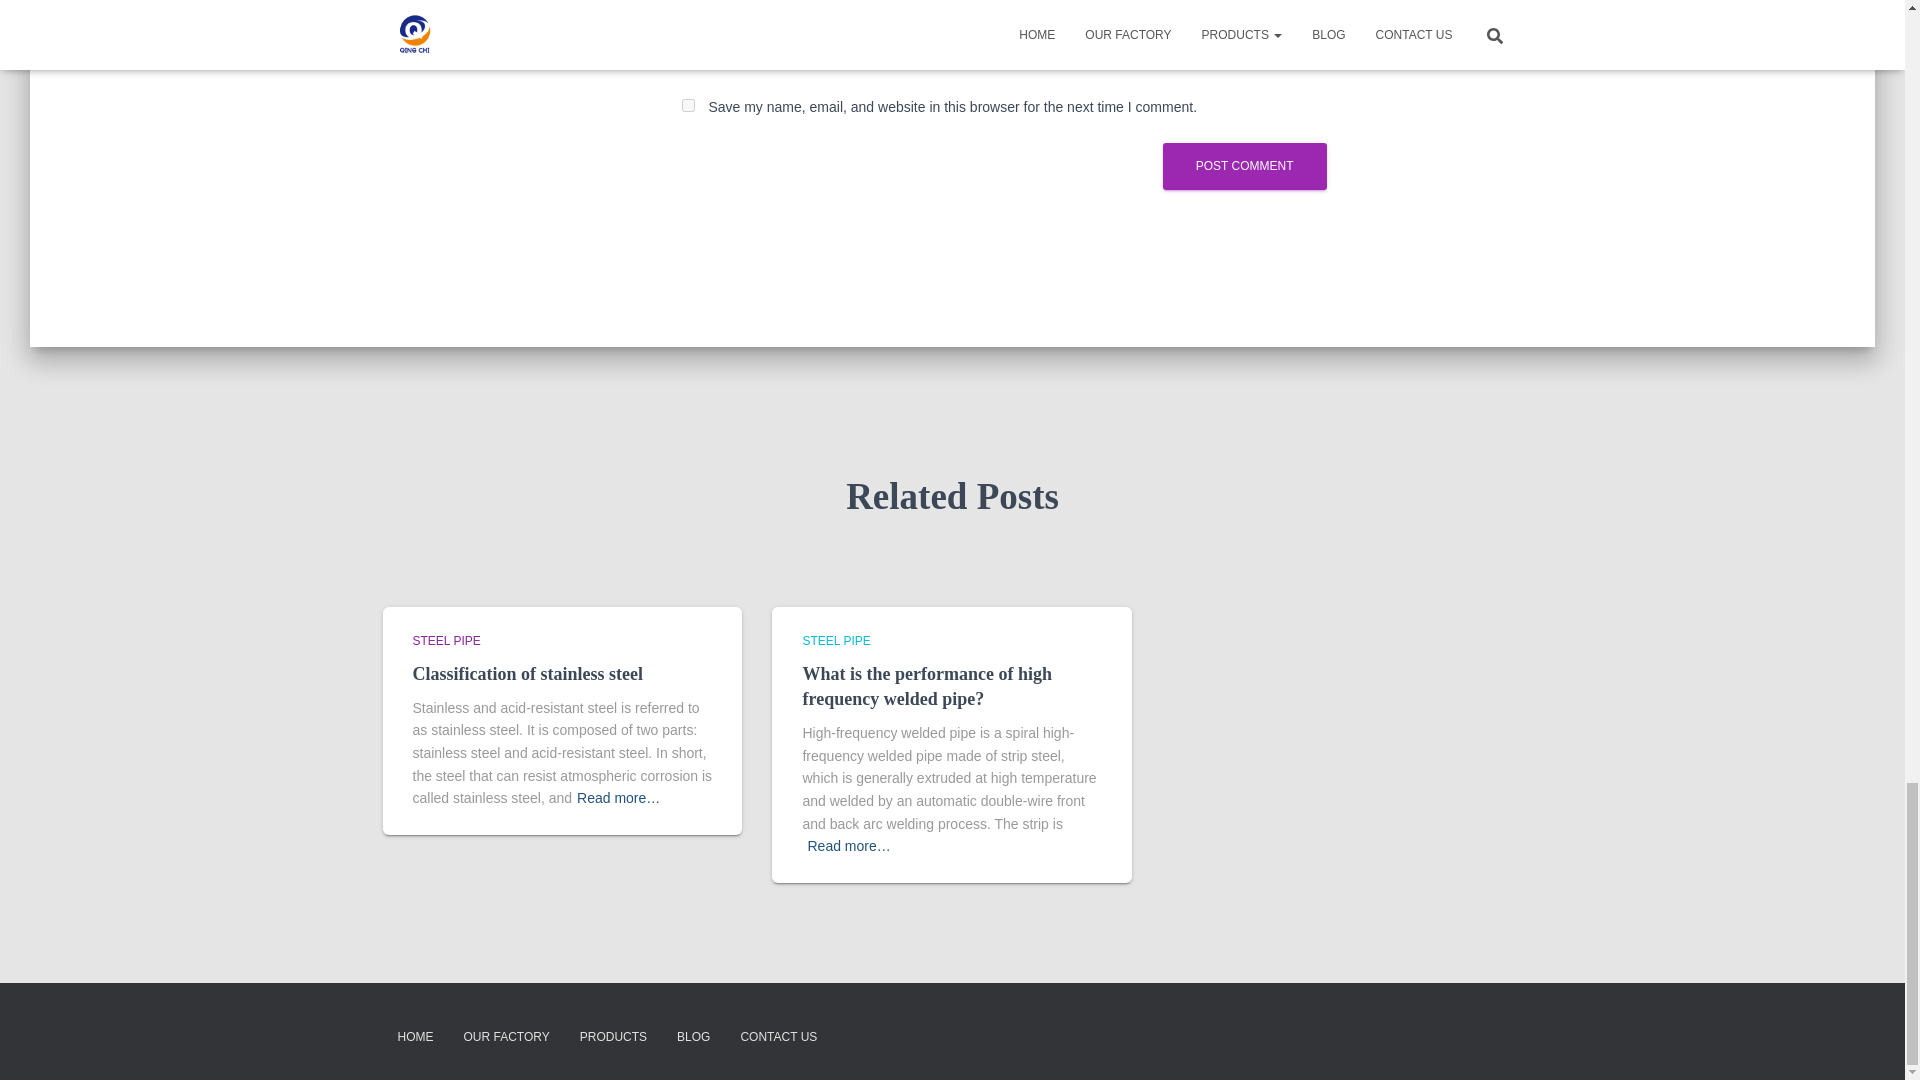  I want to click on OUR FACTORY, so click(506, 1037).